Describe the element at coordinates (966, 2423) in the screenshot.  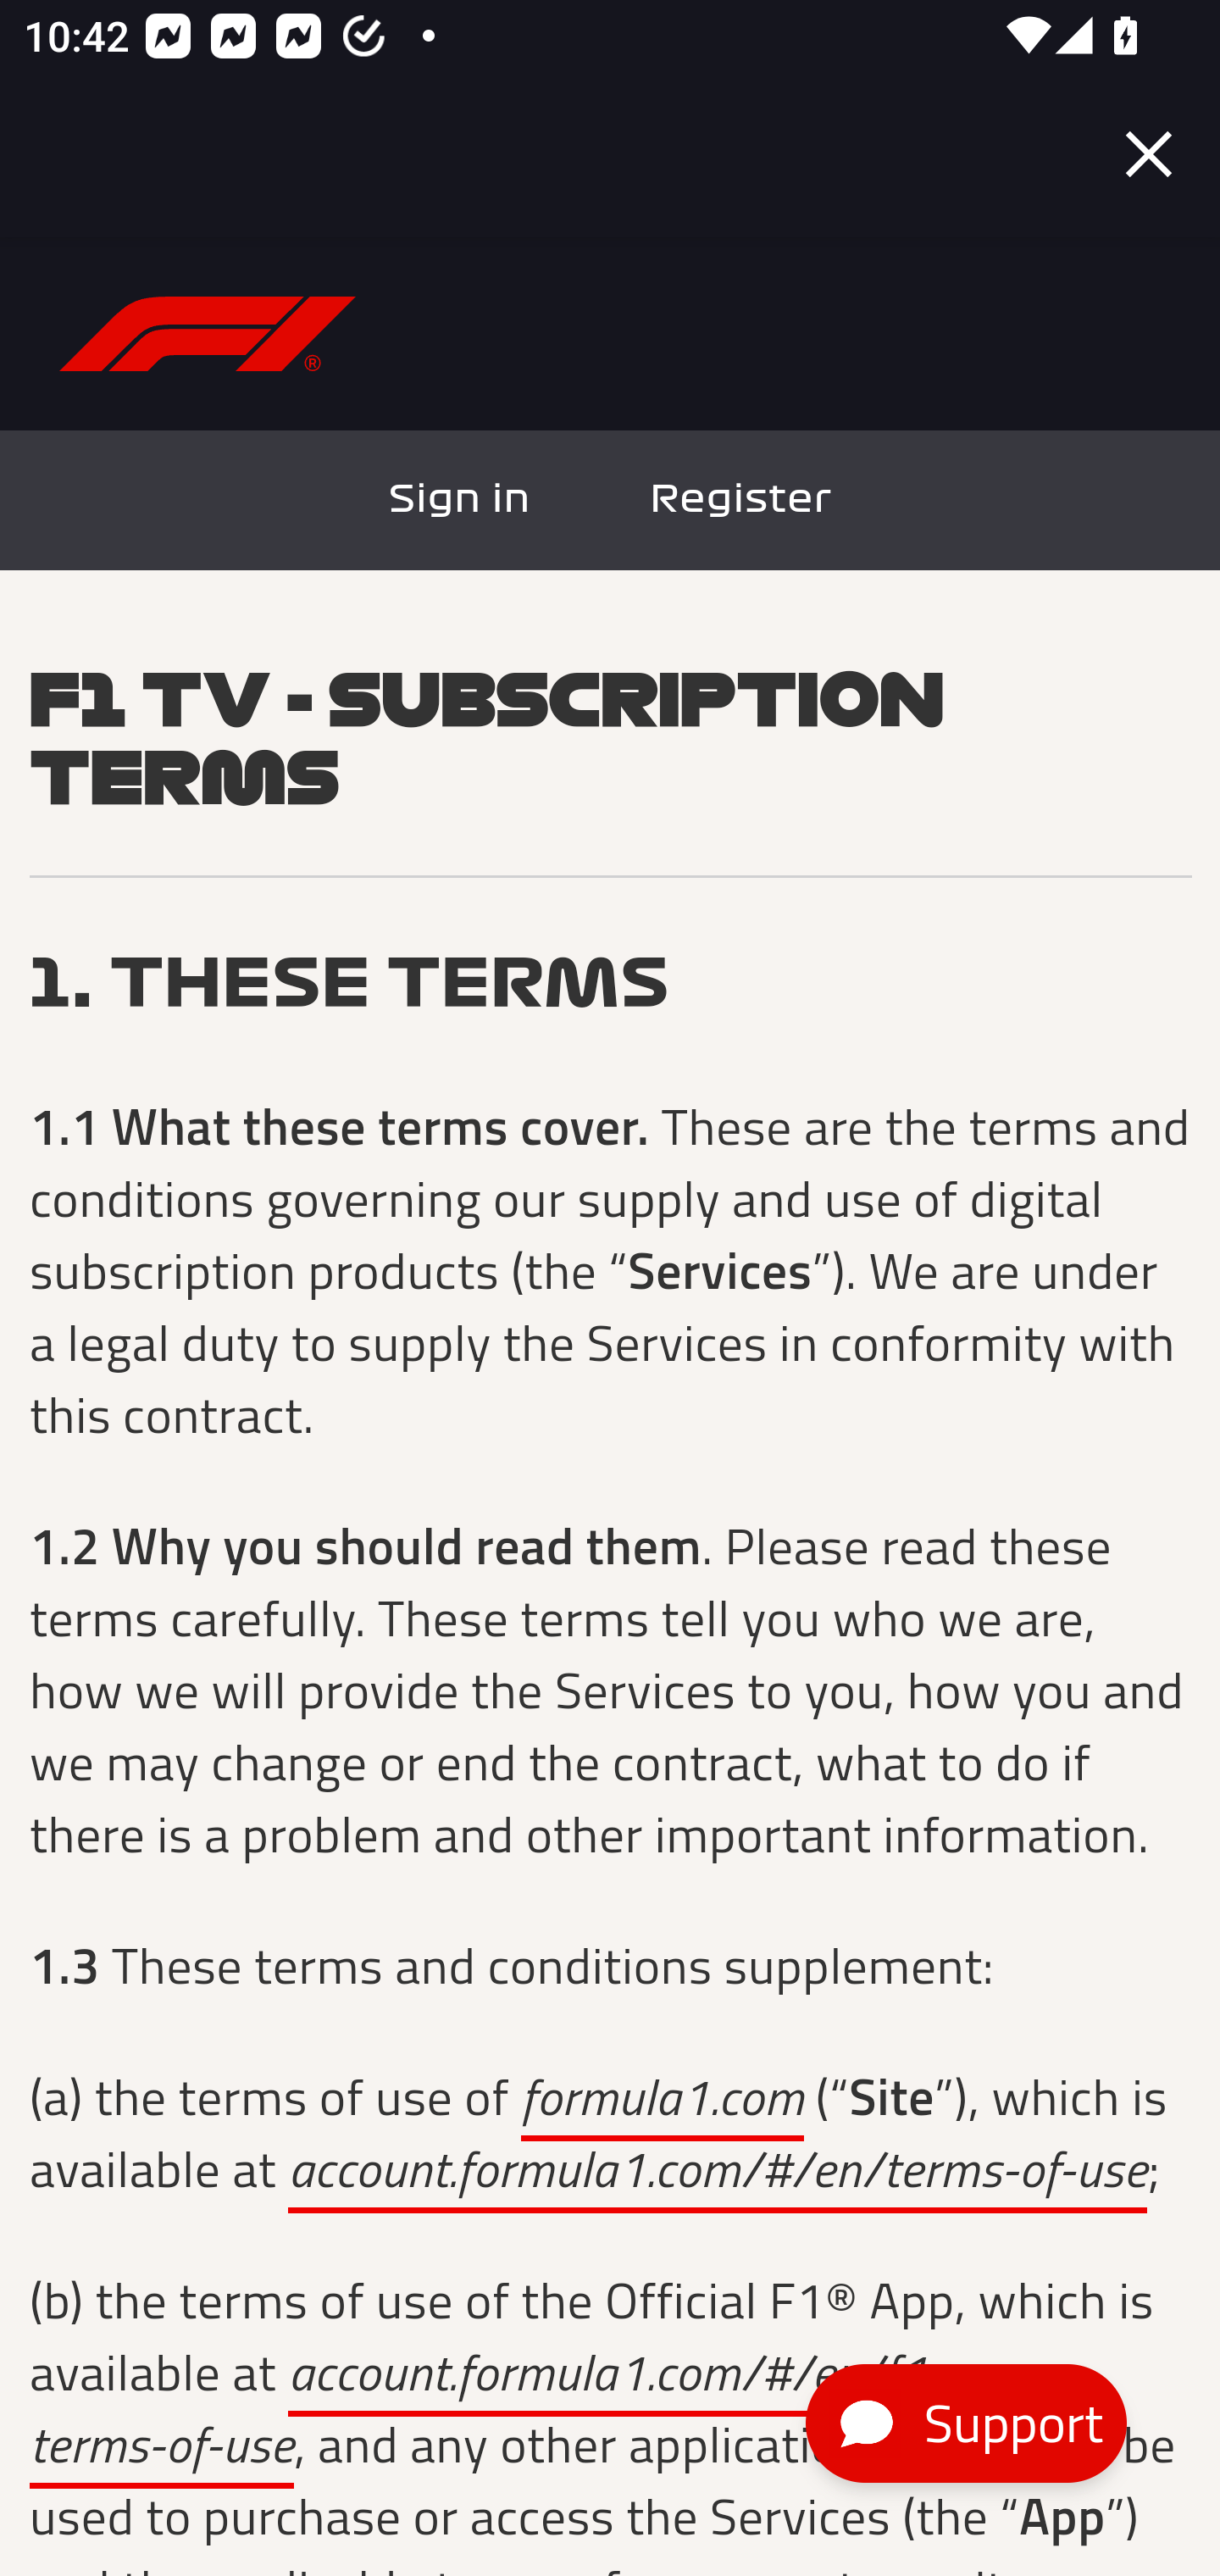
I see `Support` at that location.